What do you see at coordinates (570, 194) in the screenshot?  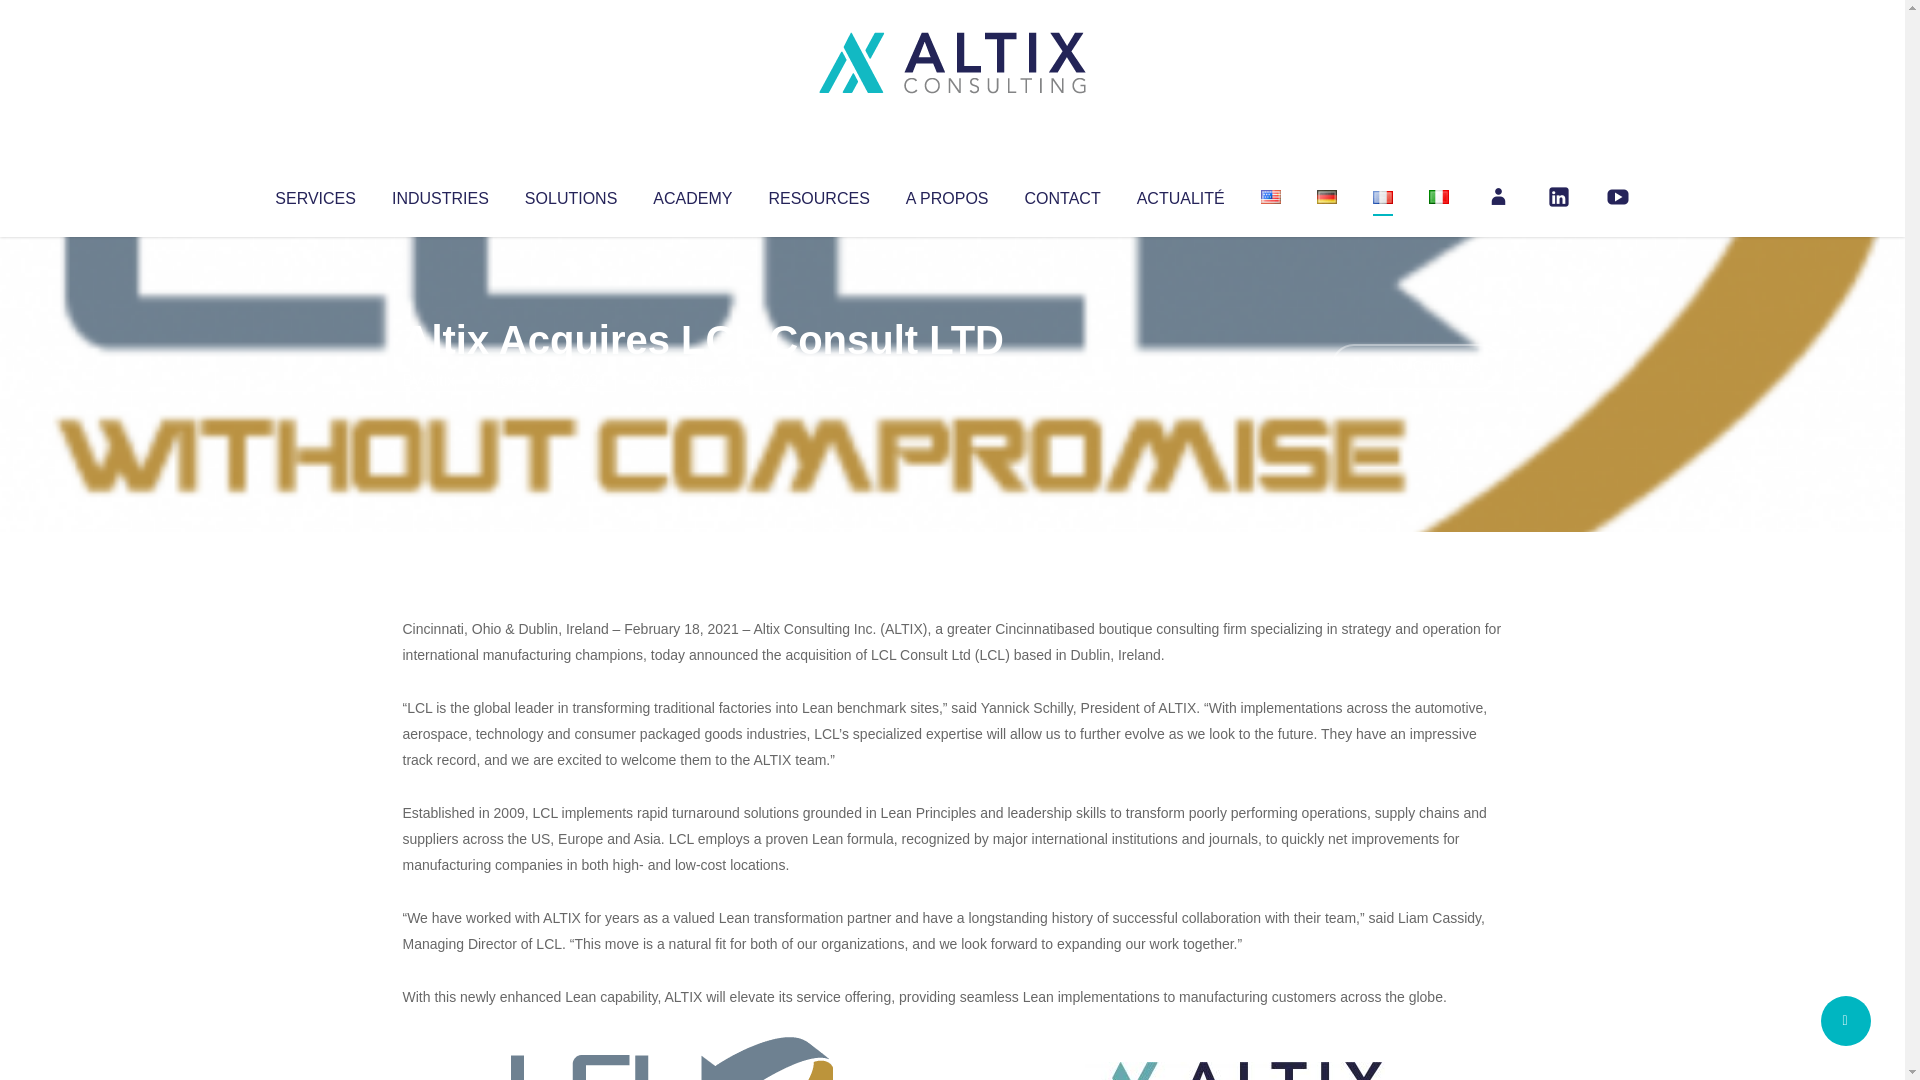 I see `SOLUTIONS` at bounding box center [570, 194].